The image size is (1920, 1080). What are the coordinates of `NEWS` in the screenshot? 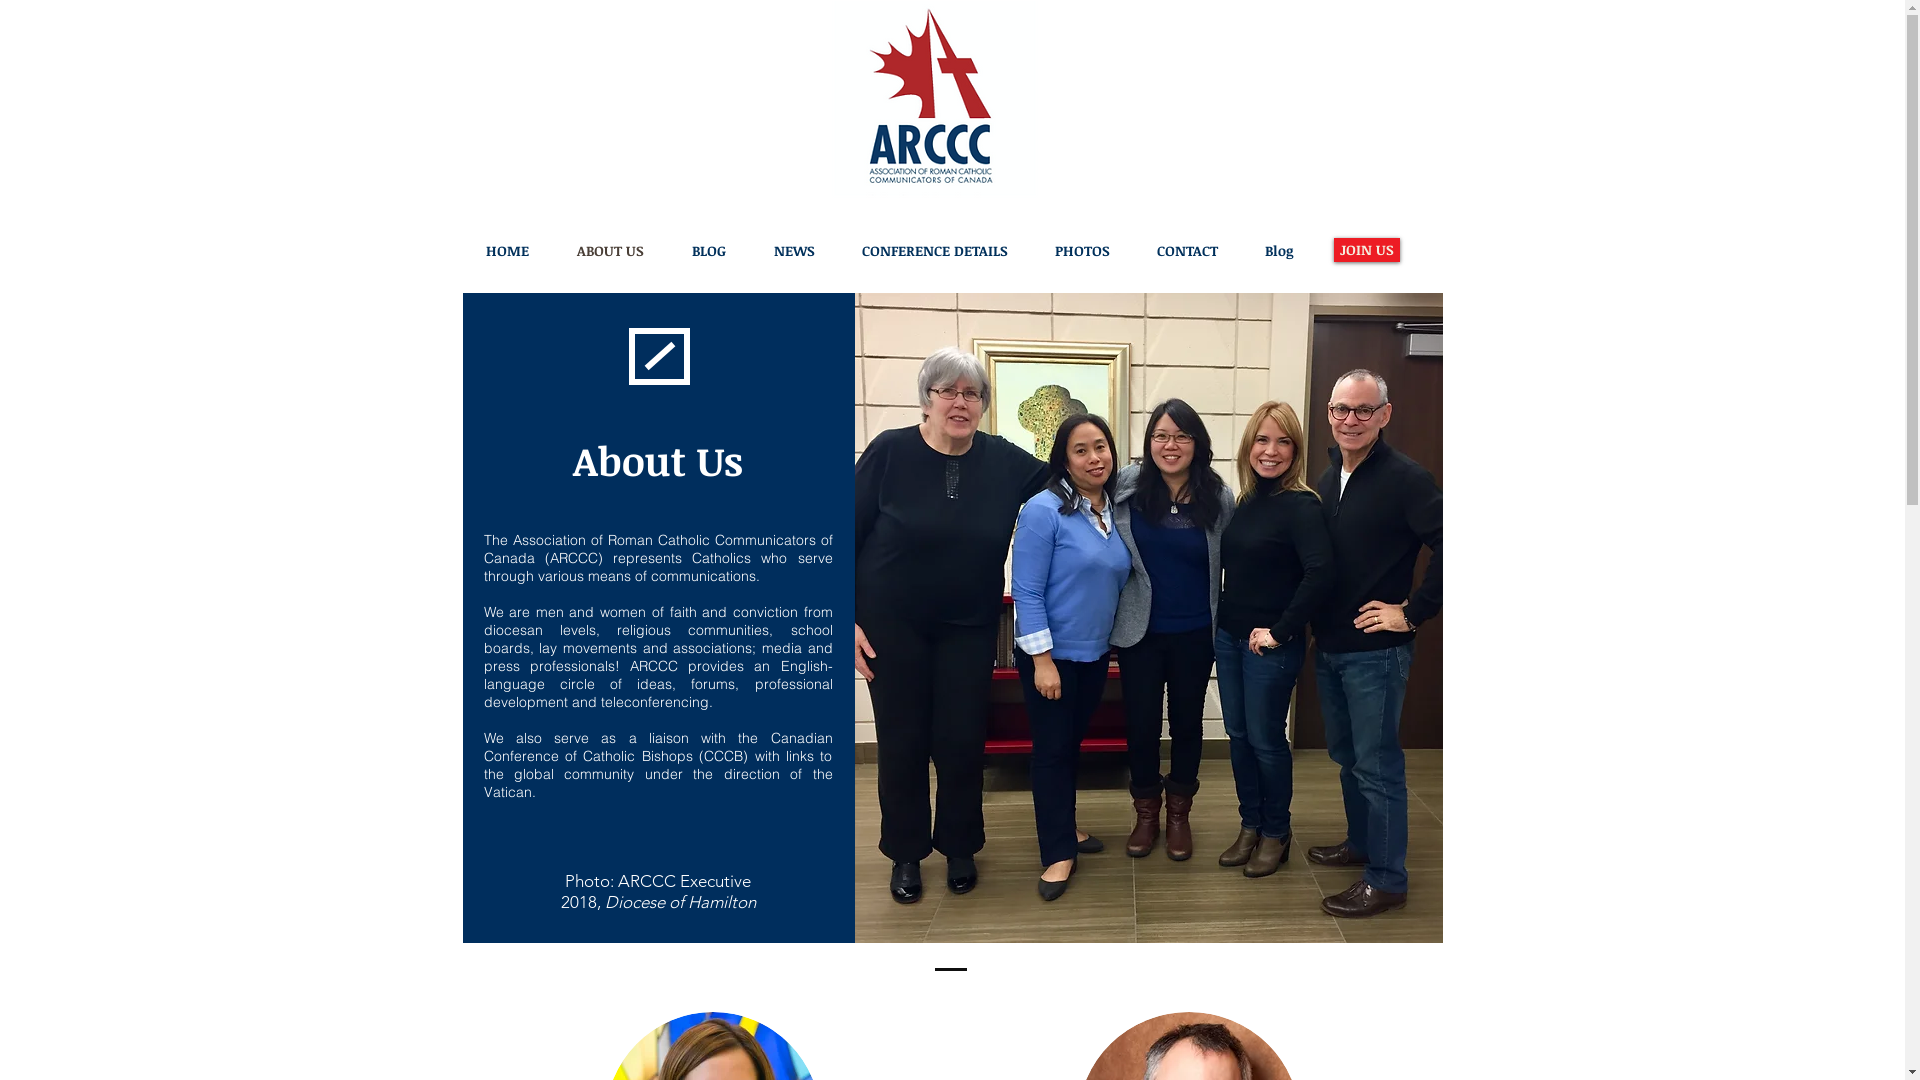 It's located at (794, 250).